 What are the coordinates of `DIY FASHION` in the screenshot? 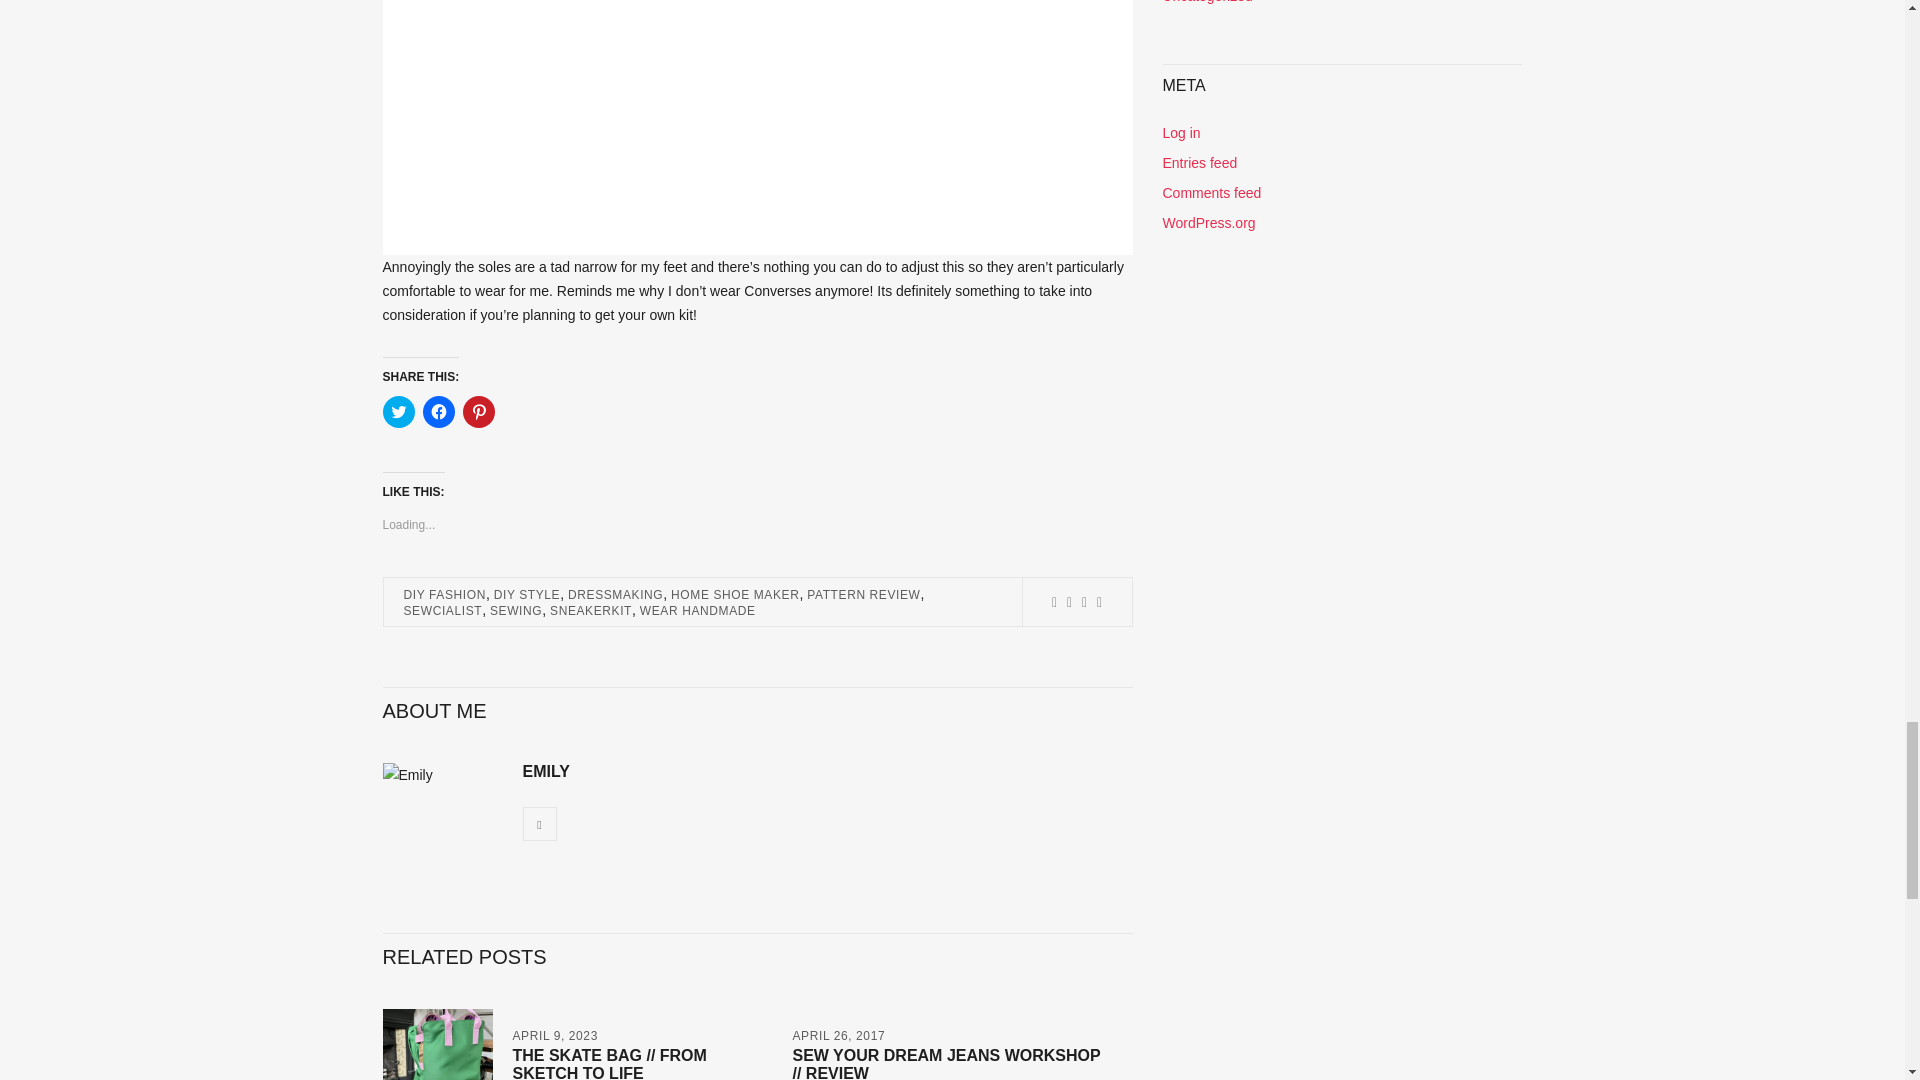 It's located at (444, 594).